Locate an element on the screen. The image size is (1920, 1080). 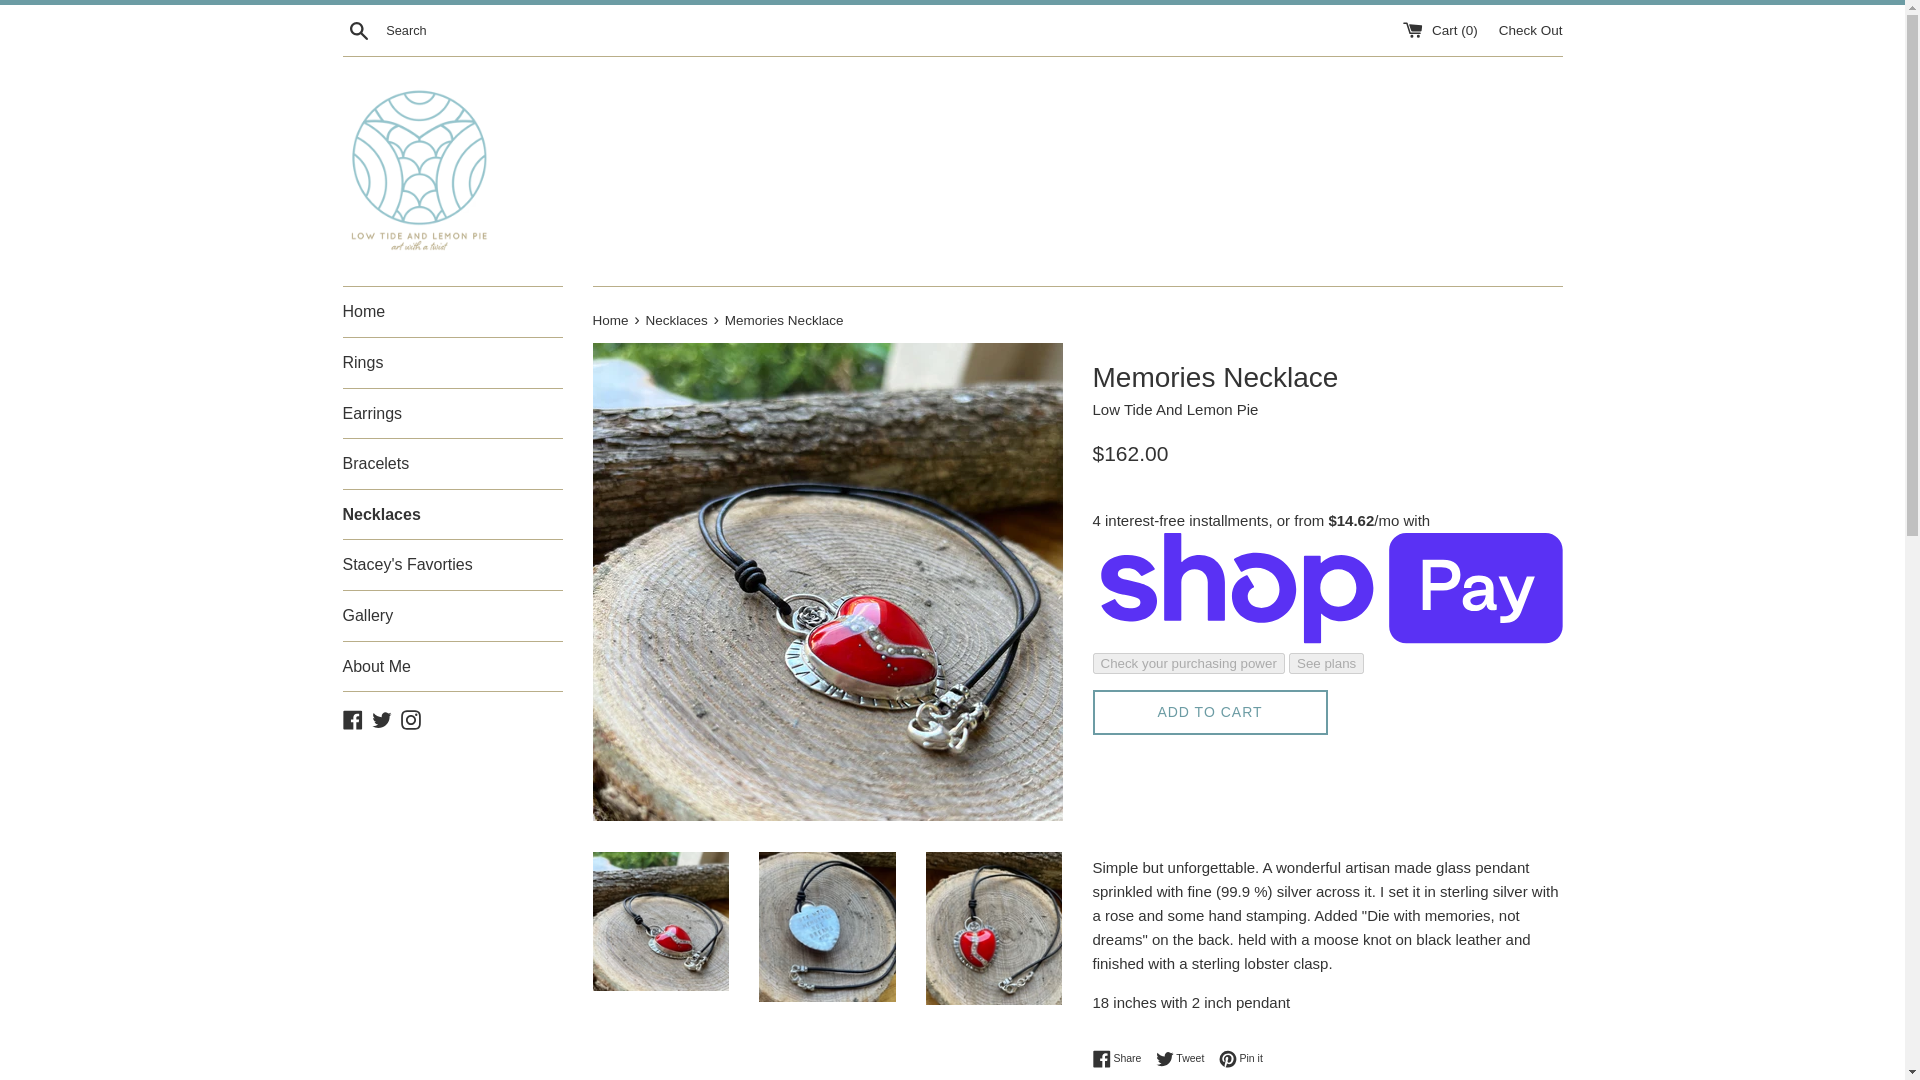
Tweet on Twitter is located at coordinates (1530, 28).